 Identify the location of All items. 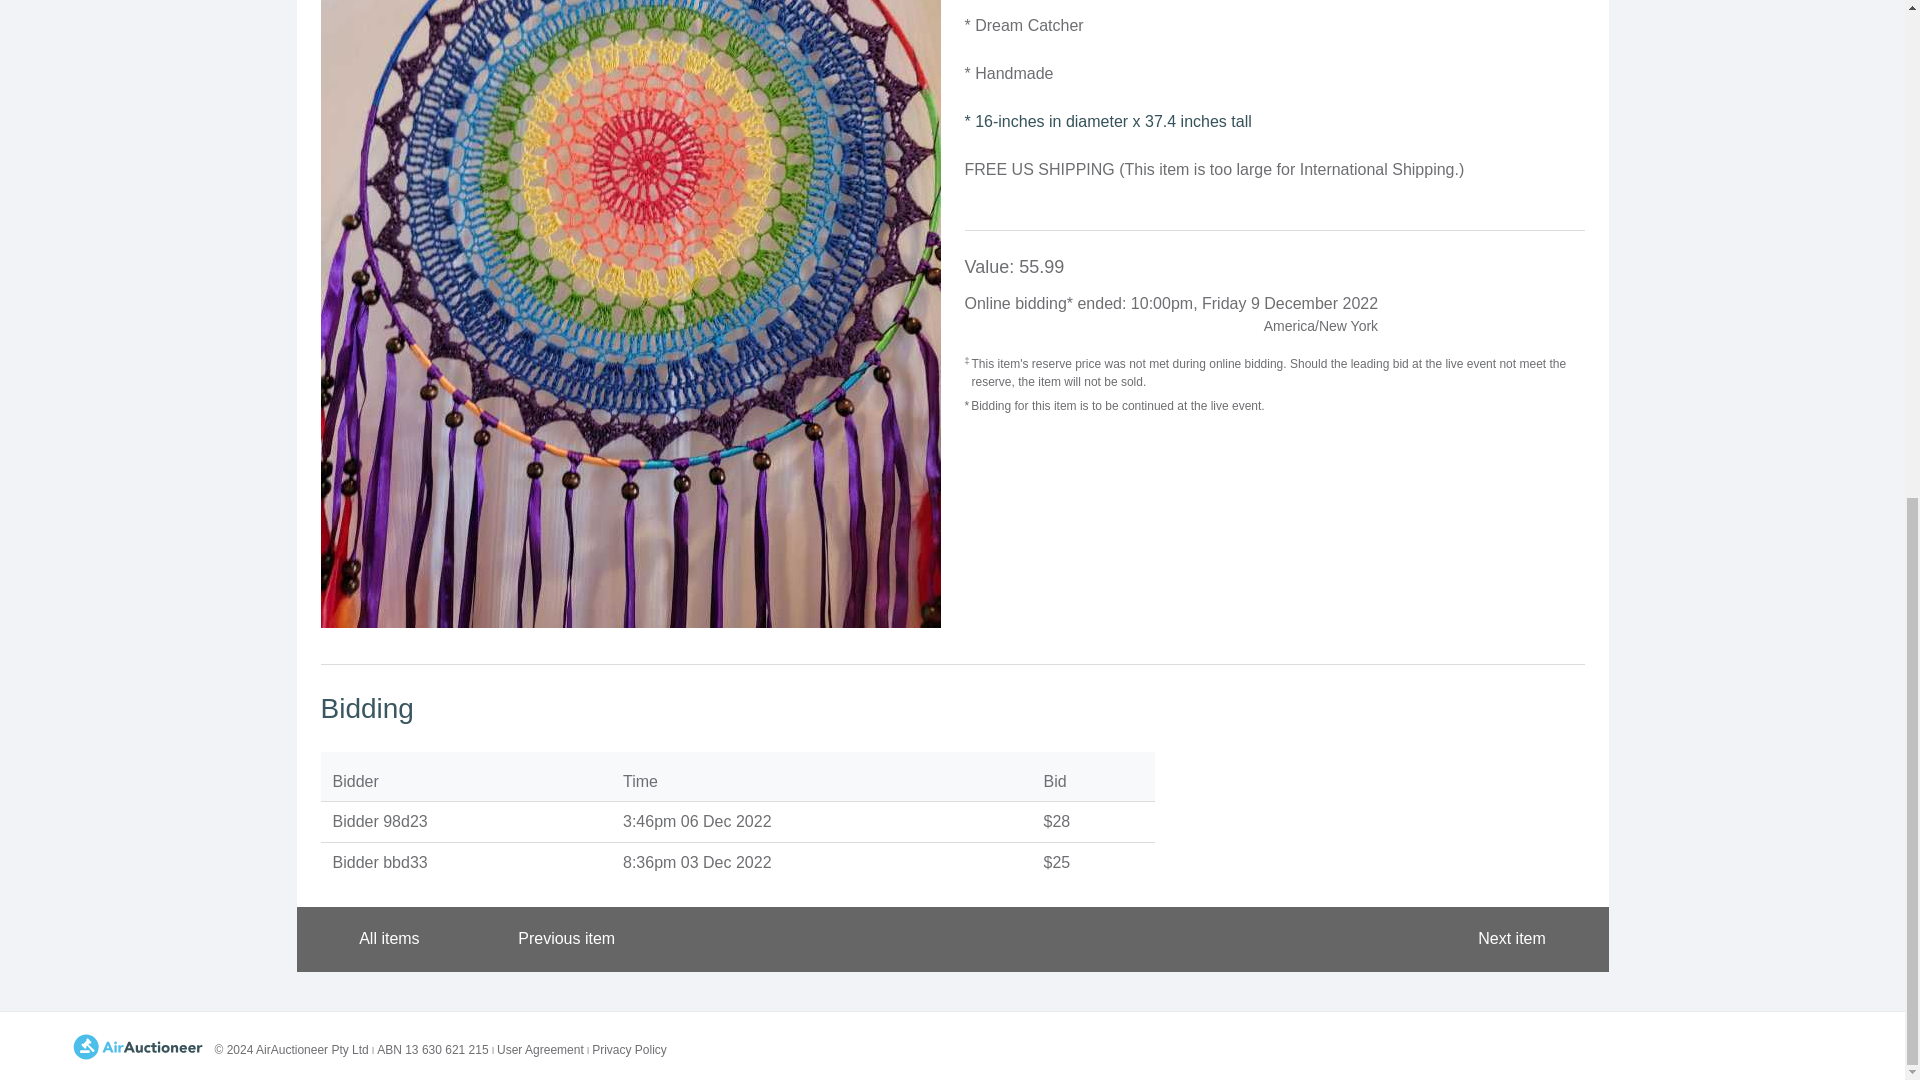
(375, 940).